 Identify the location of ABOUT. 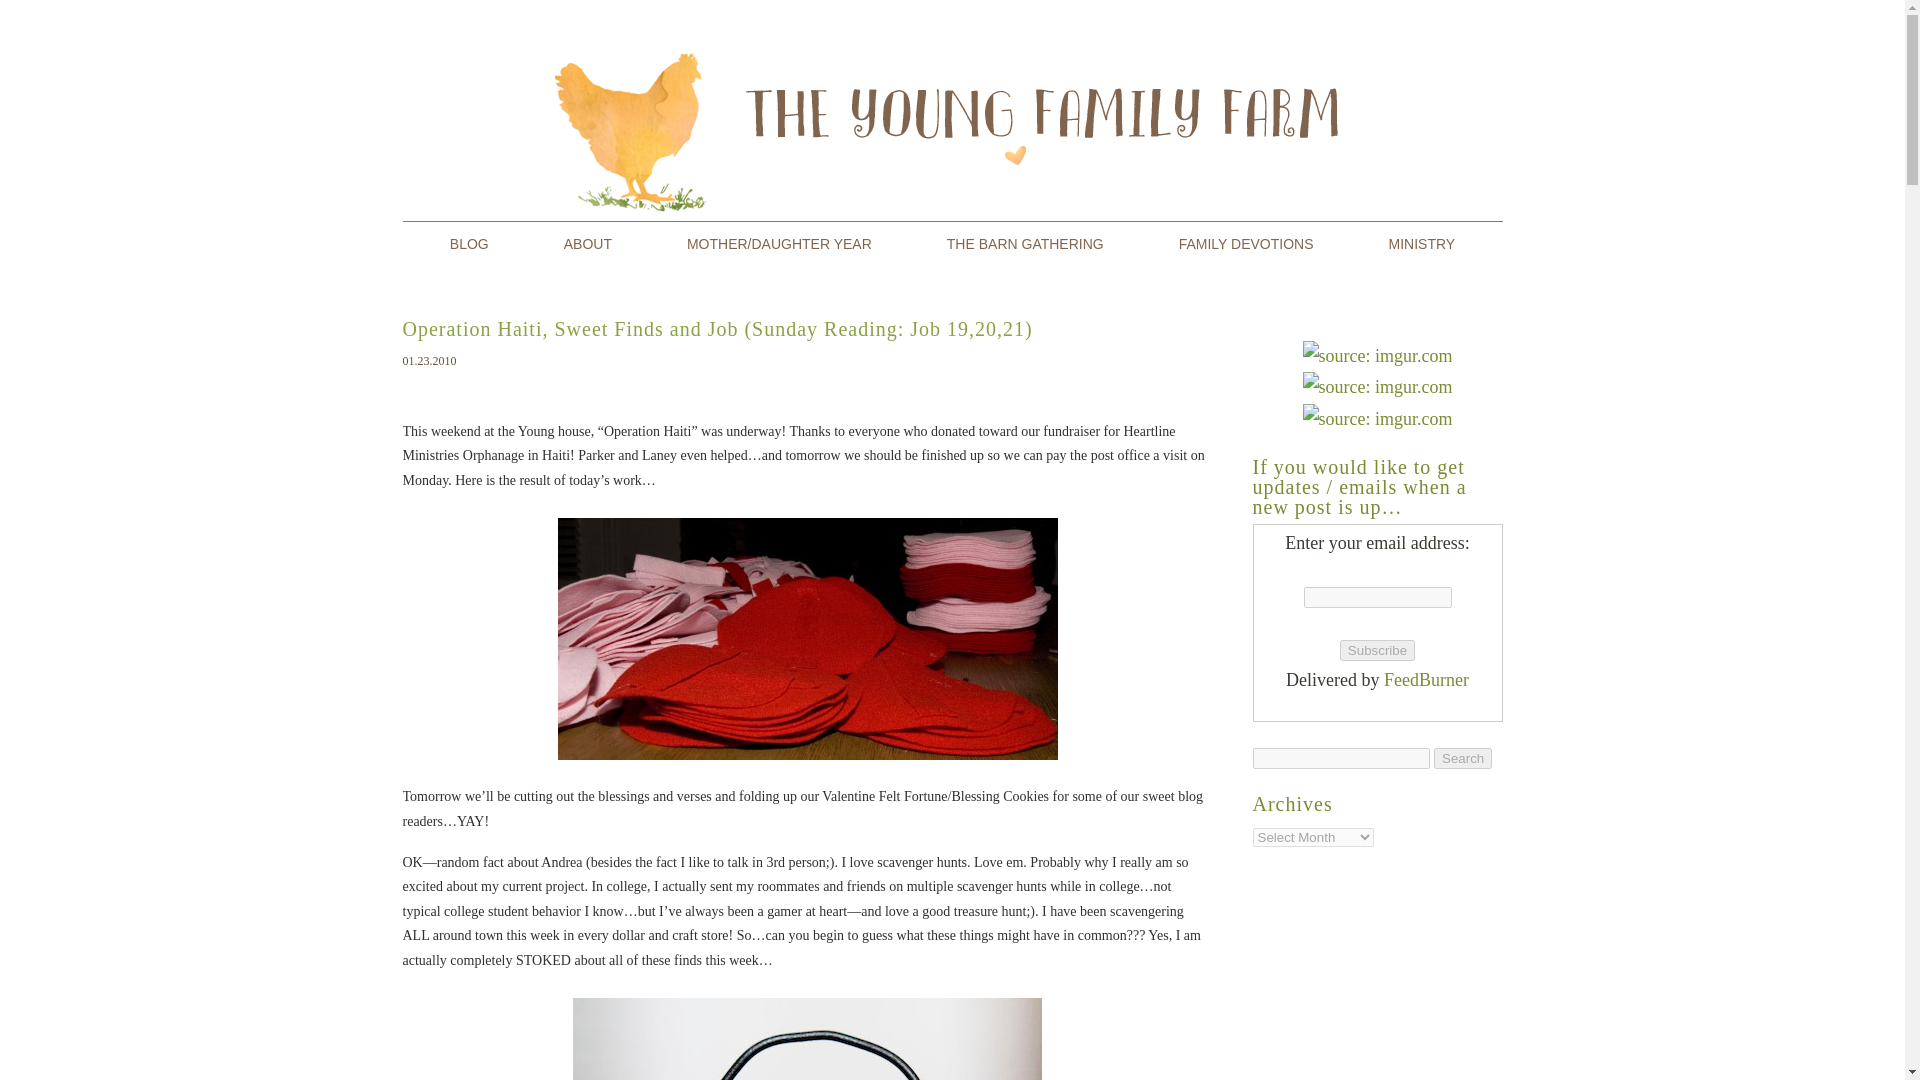
(588, 243).